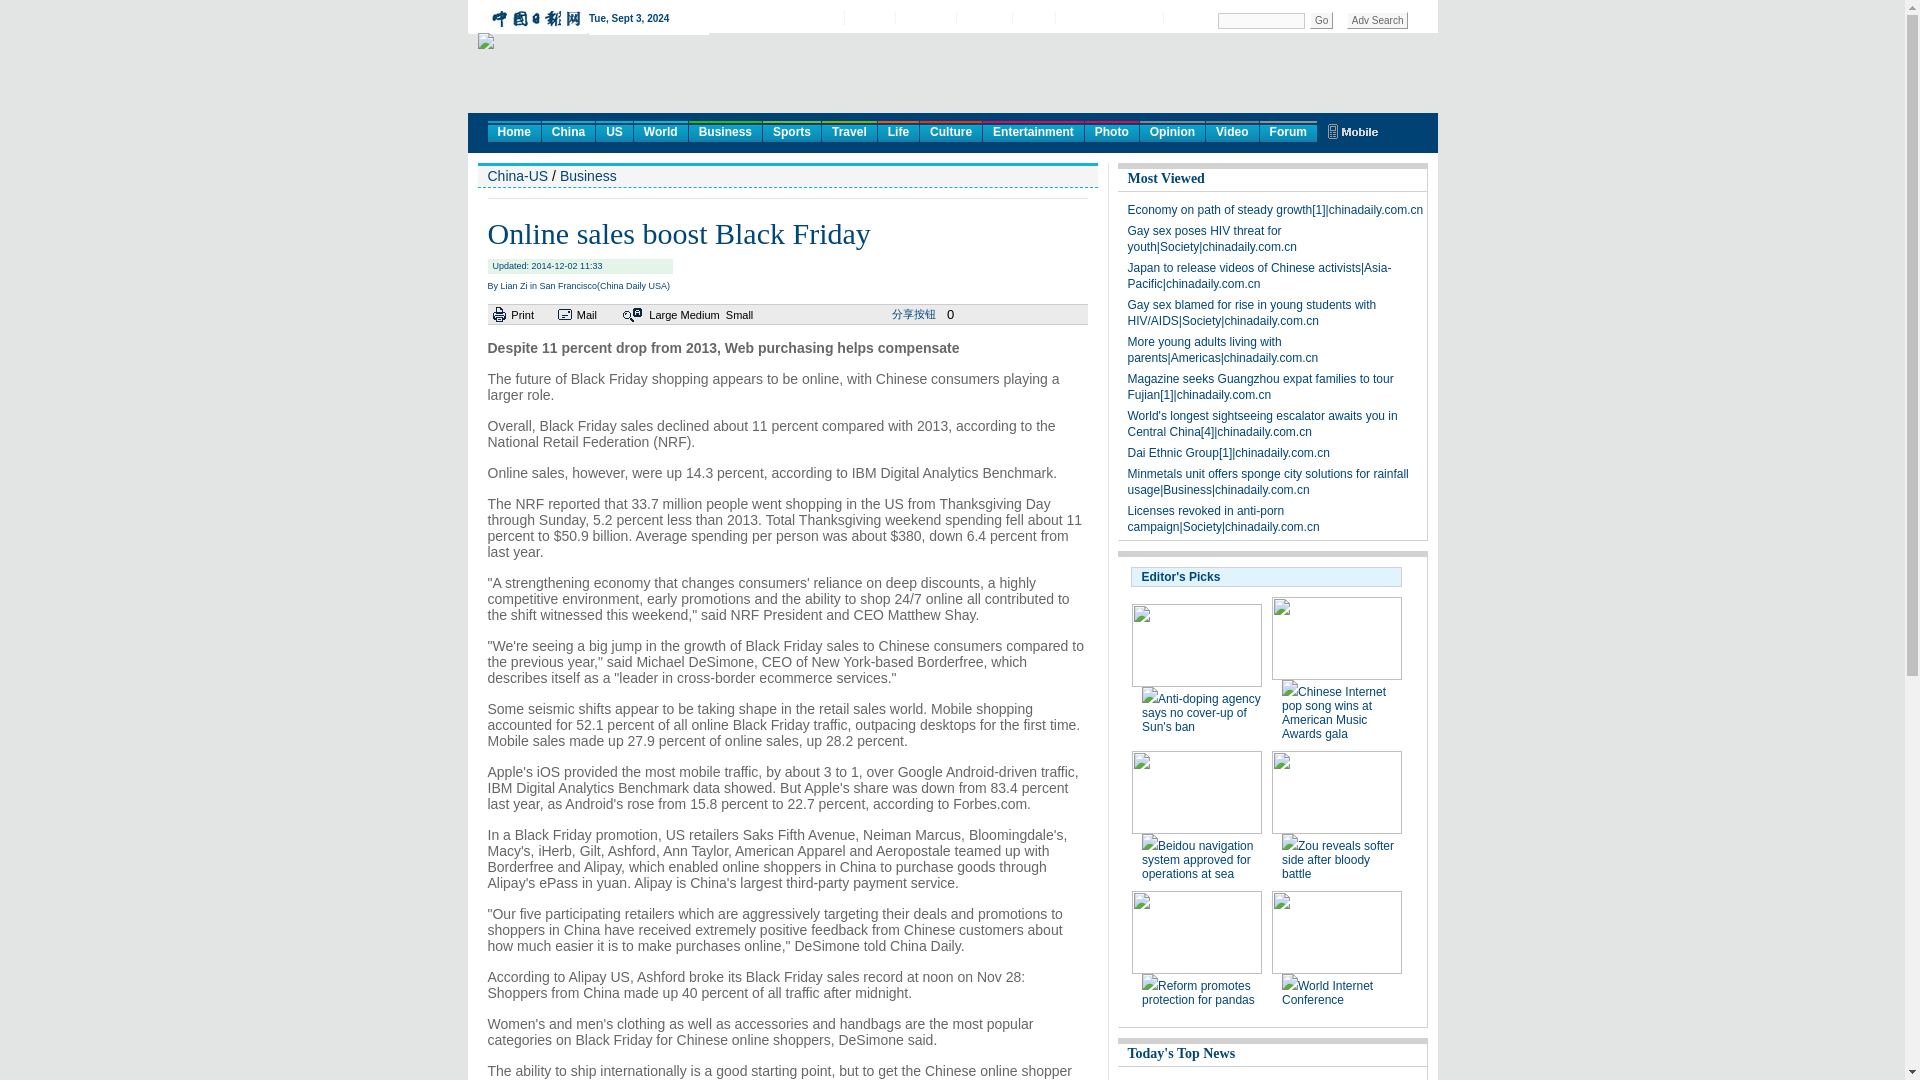 This screenshot has width=1920, height=1080. I want to click on Business, so click(726, 130).